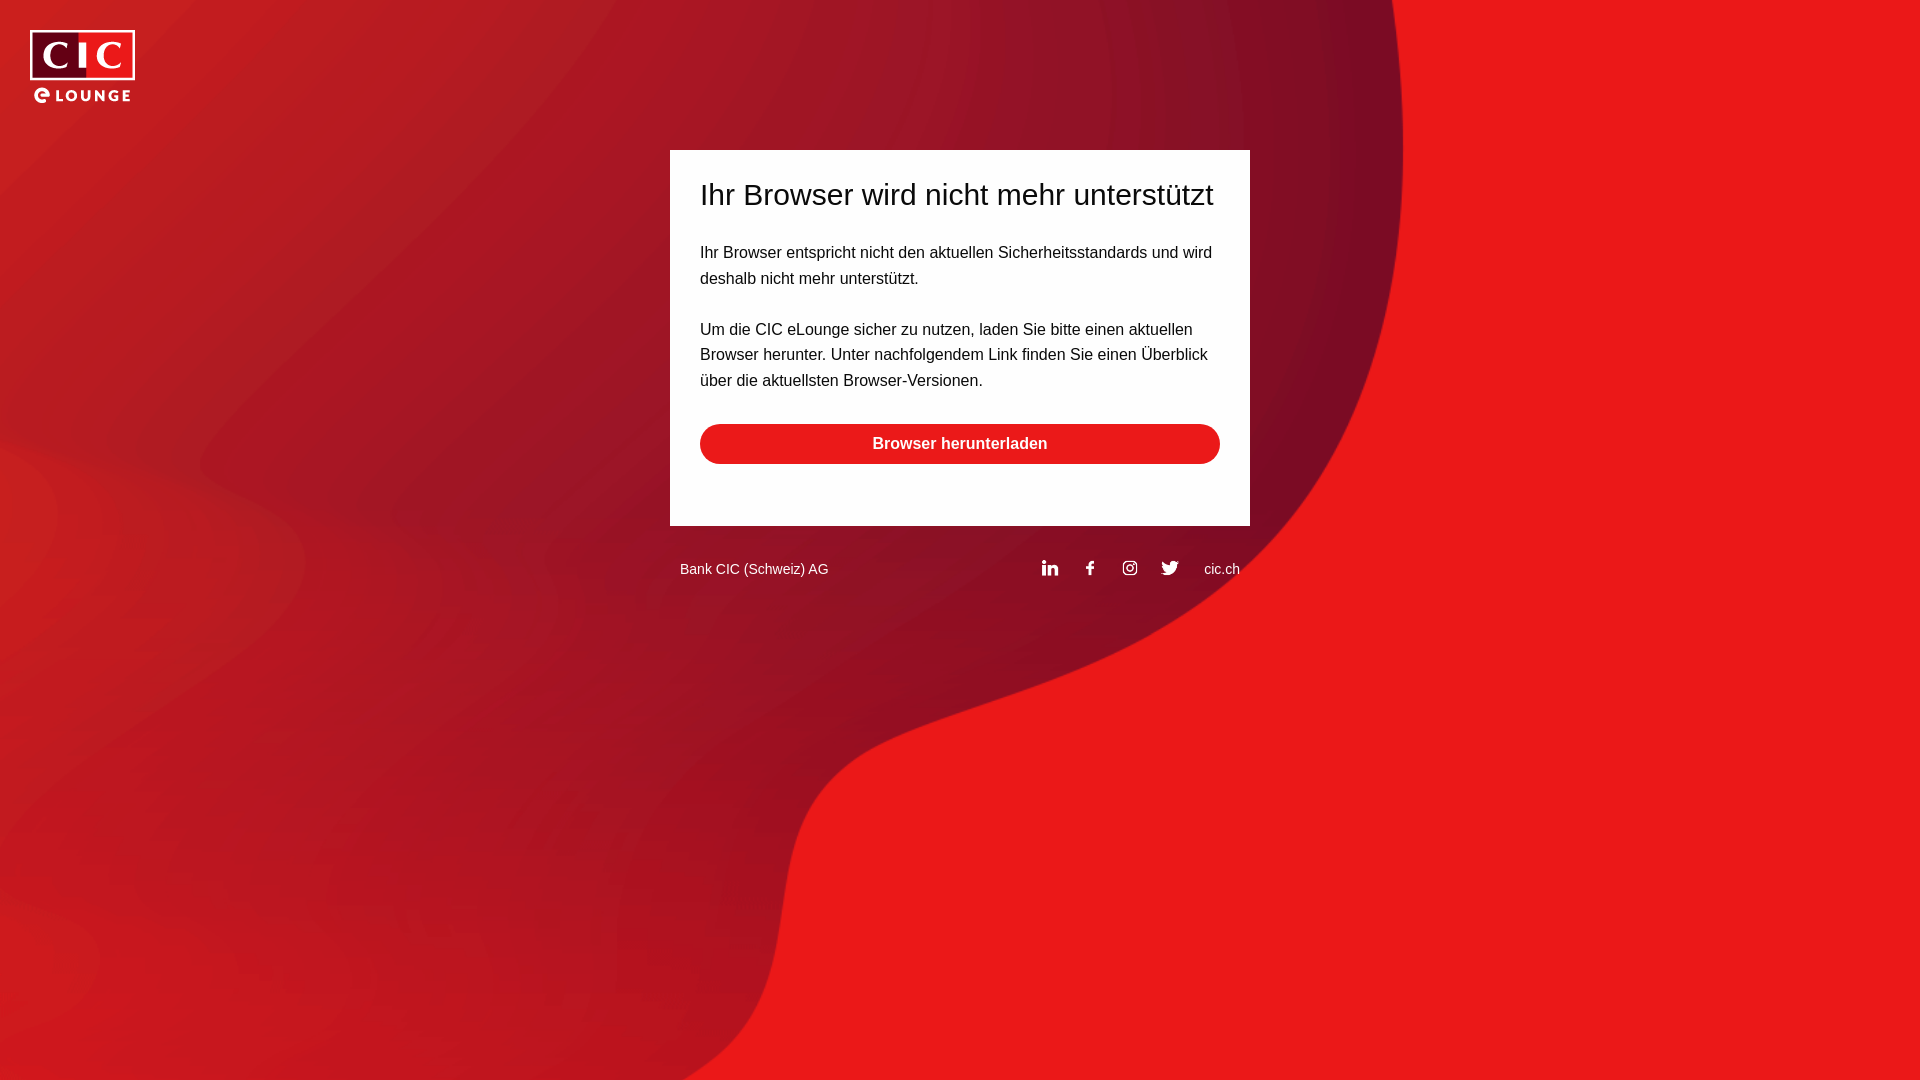 The image size is (1920, 1080). What do you see at coordinates (1140, 568) in the screenshot?
I see `Instagram: @bank.cic.ch` at bounding box center [1140, 568].